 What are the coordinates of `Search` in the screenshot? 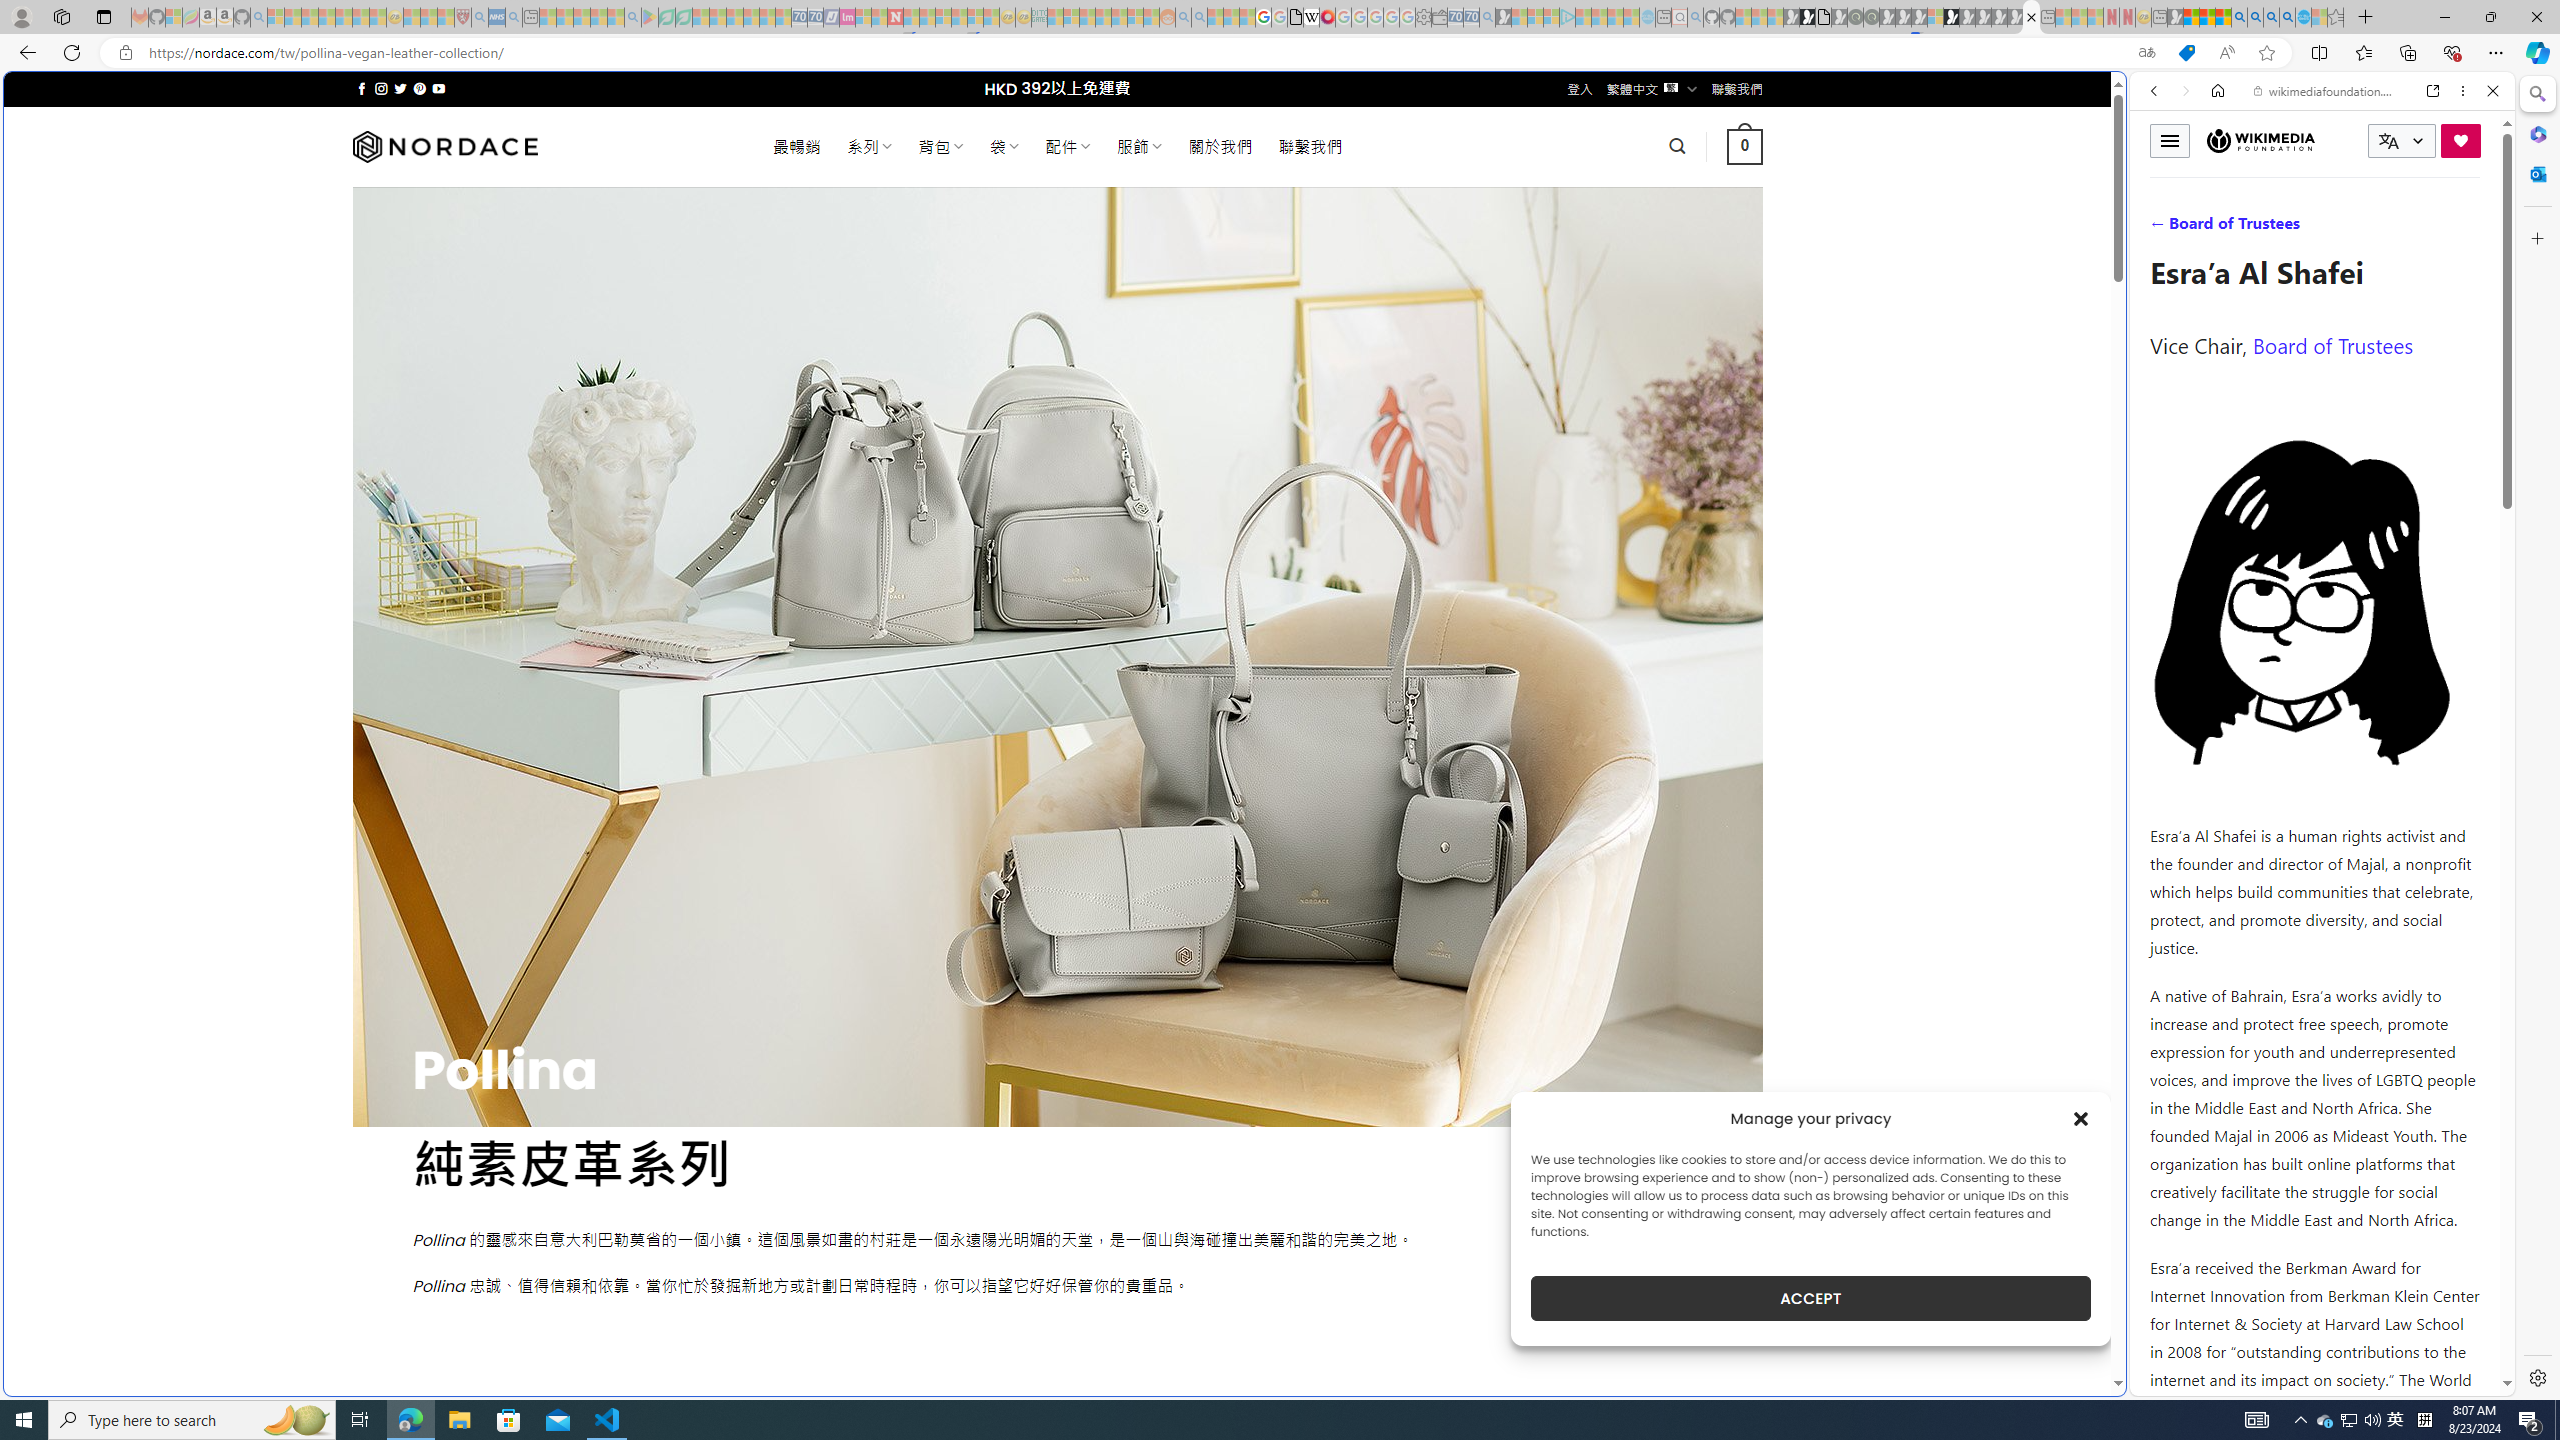 It's located at (2536, 94).